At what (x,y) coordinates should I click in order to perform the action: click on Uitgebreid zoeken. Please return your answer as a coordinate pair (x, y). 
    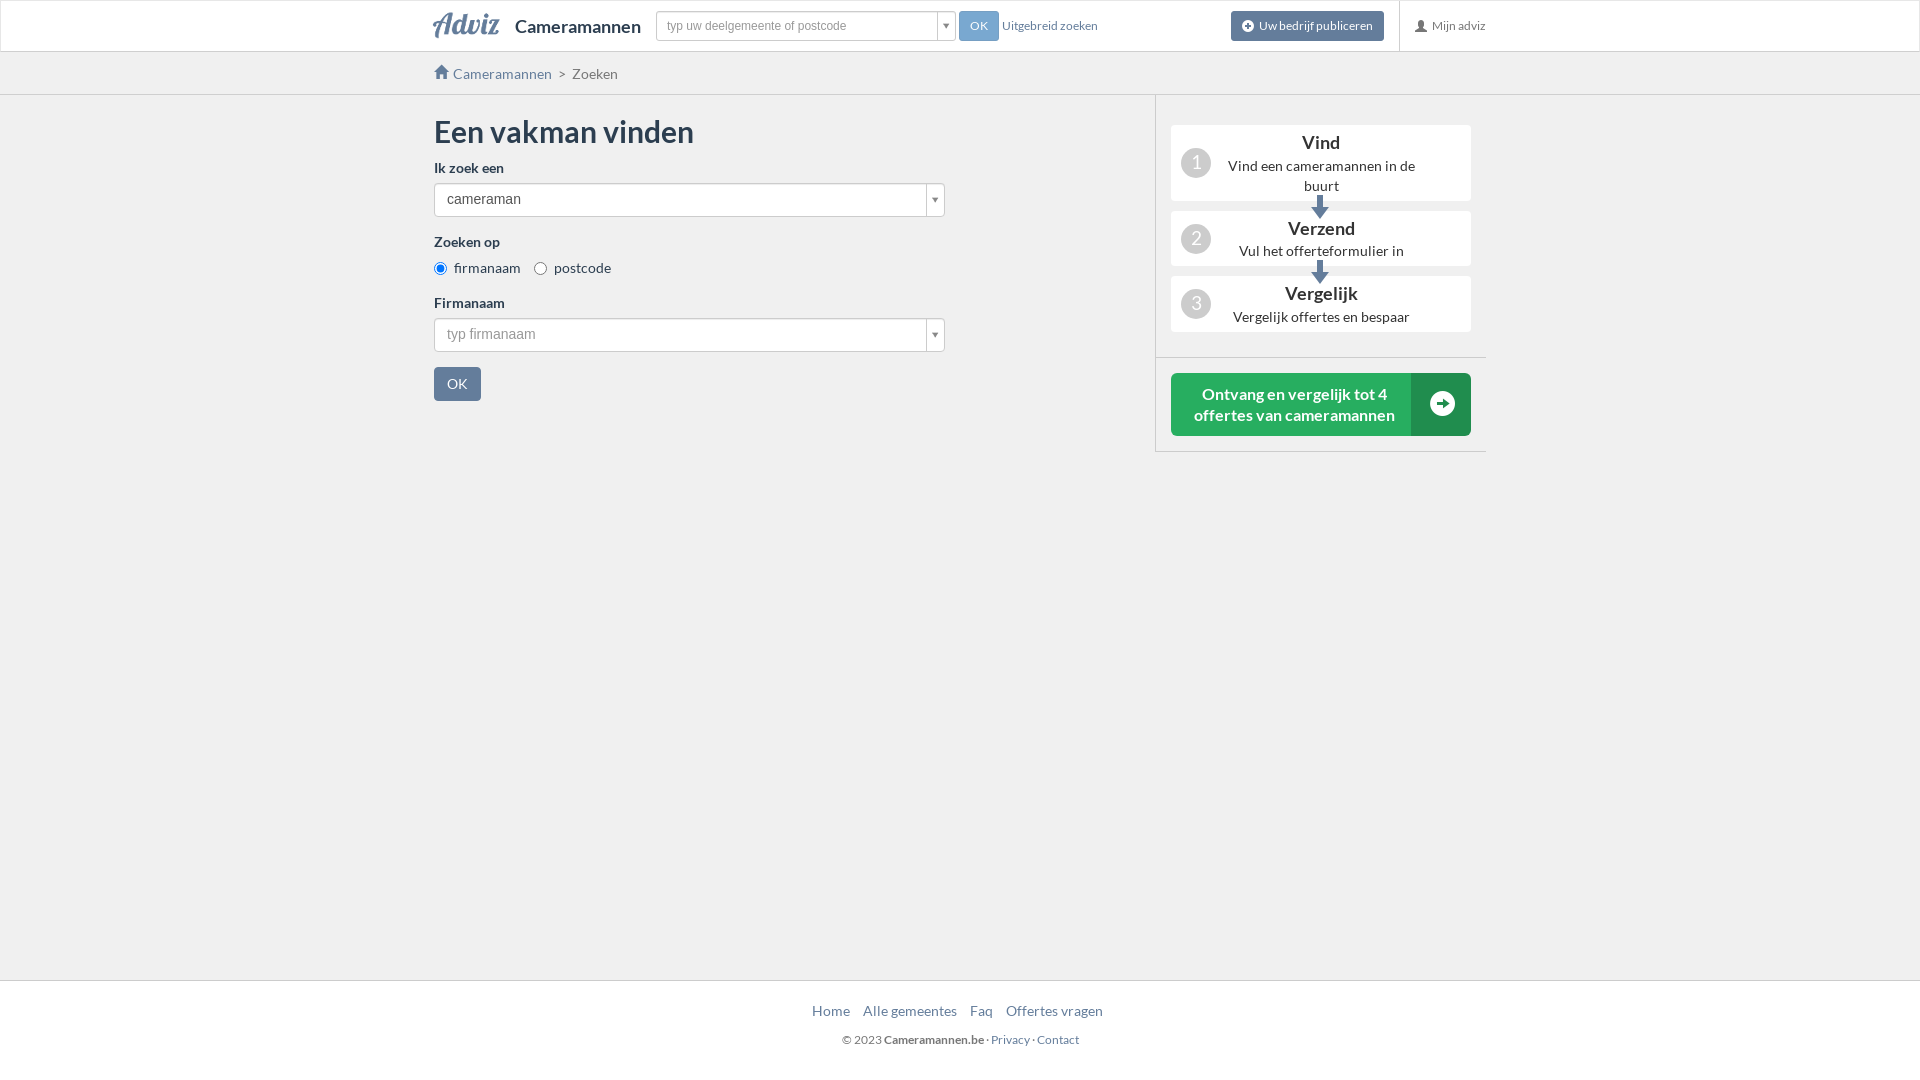
    Looking at the image, I should click on (1050, 26).